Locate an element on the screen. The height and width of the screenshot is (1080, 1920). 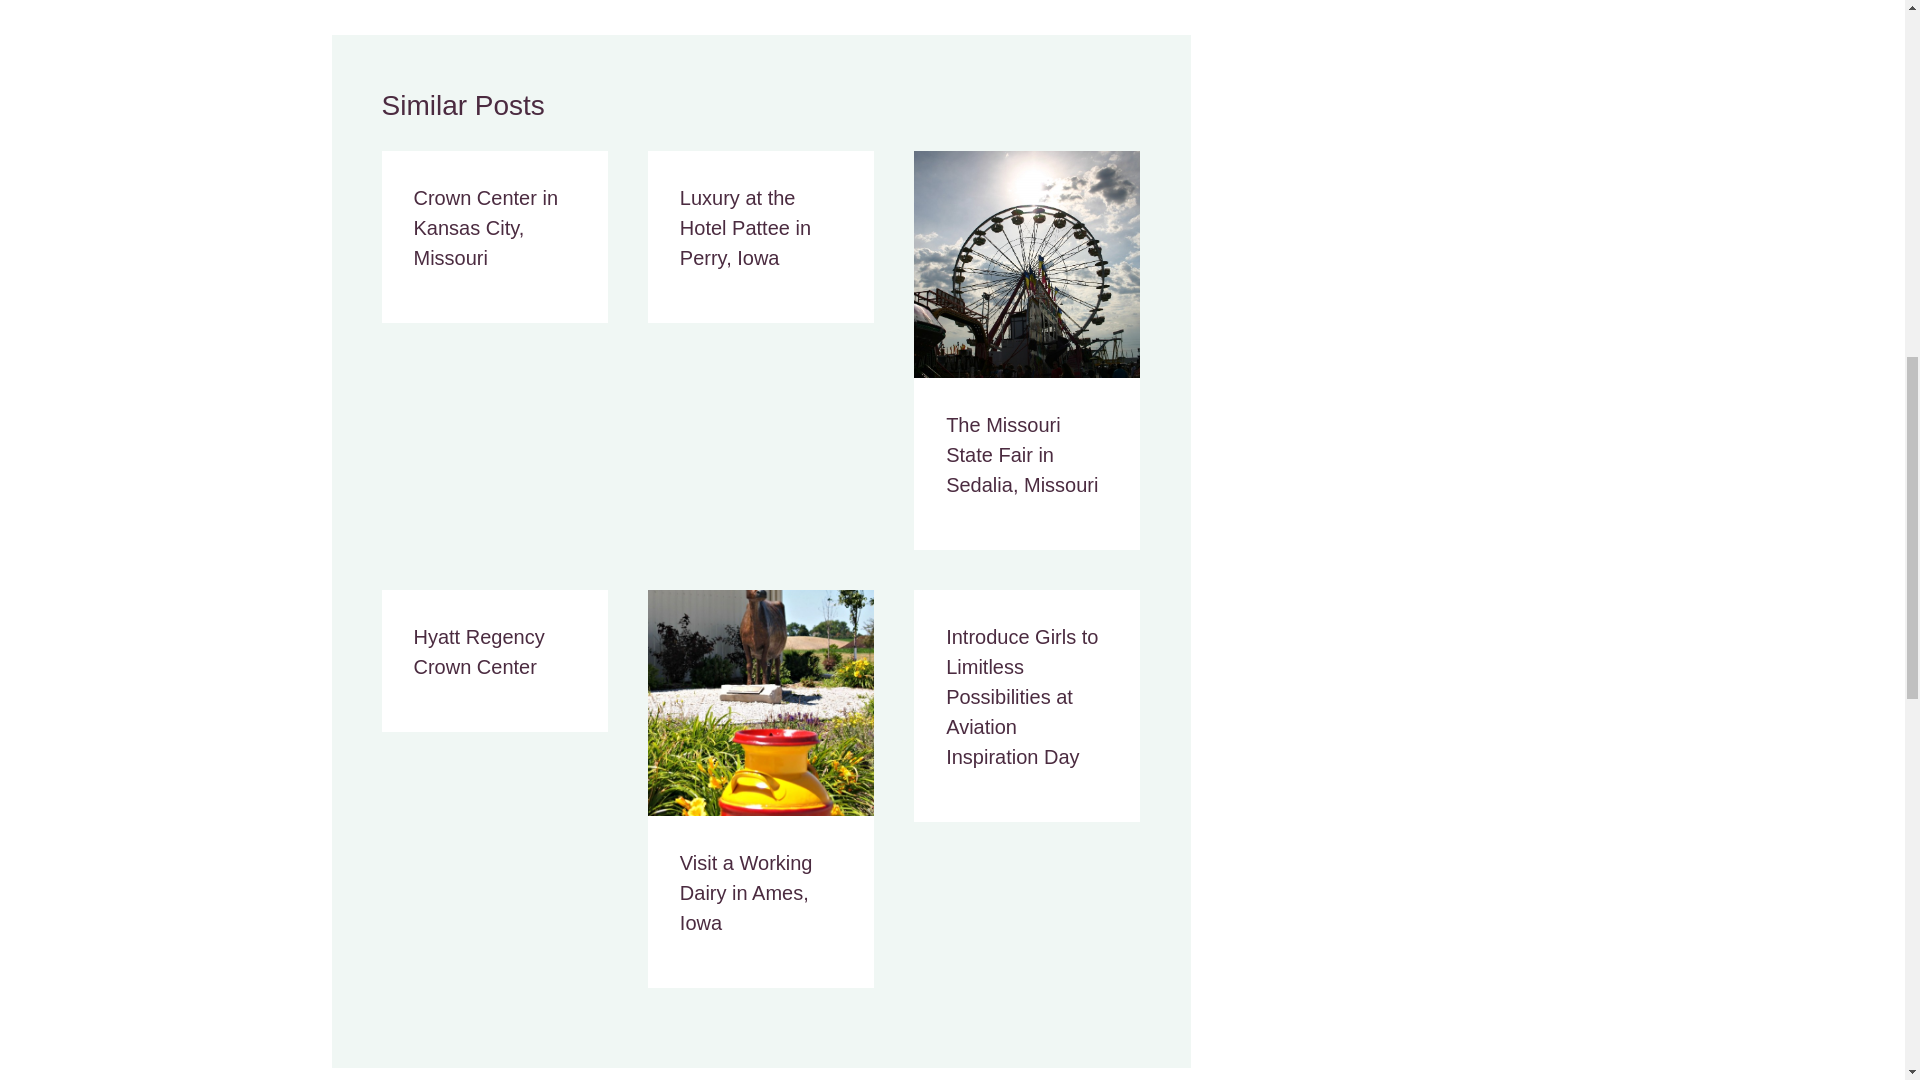
Luxury at the Hotel Pattee in Perry, Iowa is located at coordinates (744, 227).